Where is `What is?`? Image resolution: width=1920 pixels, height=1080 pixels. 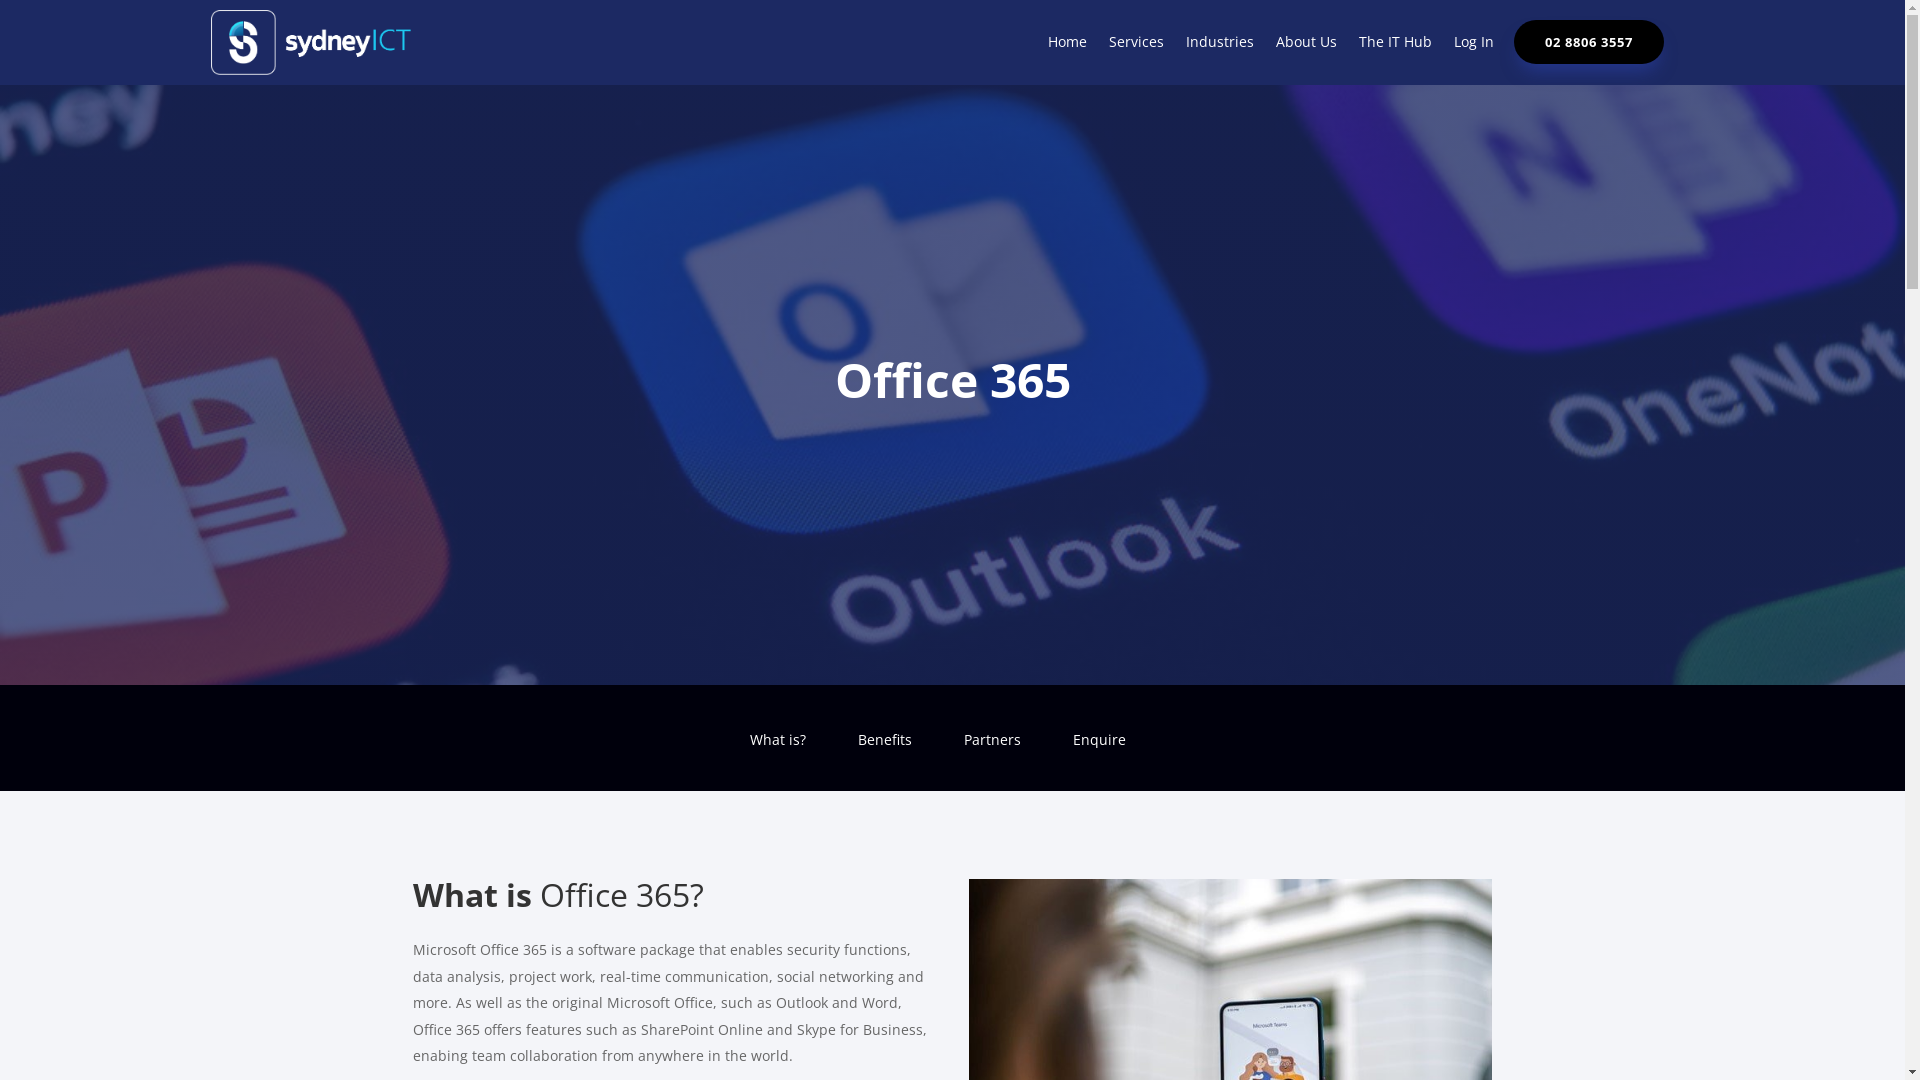 What is? is located at coordinates (778, 754).